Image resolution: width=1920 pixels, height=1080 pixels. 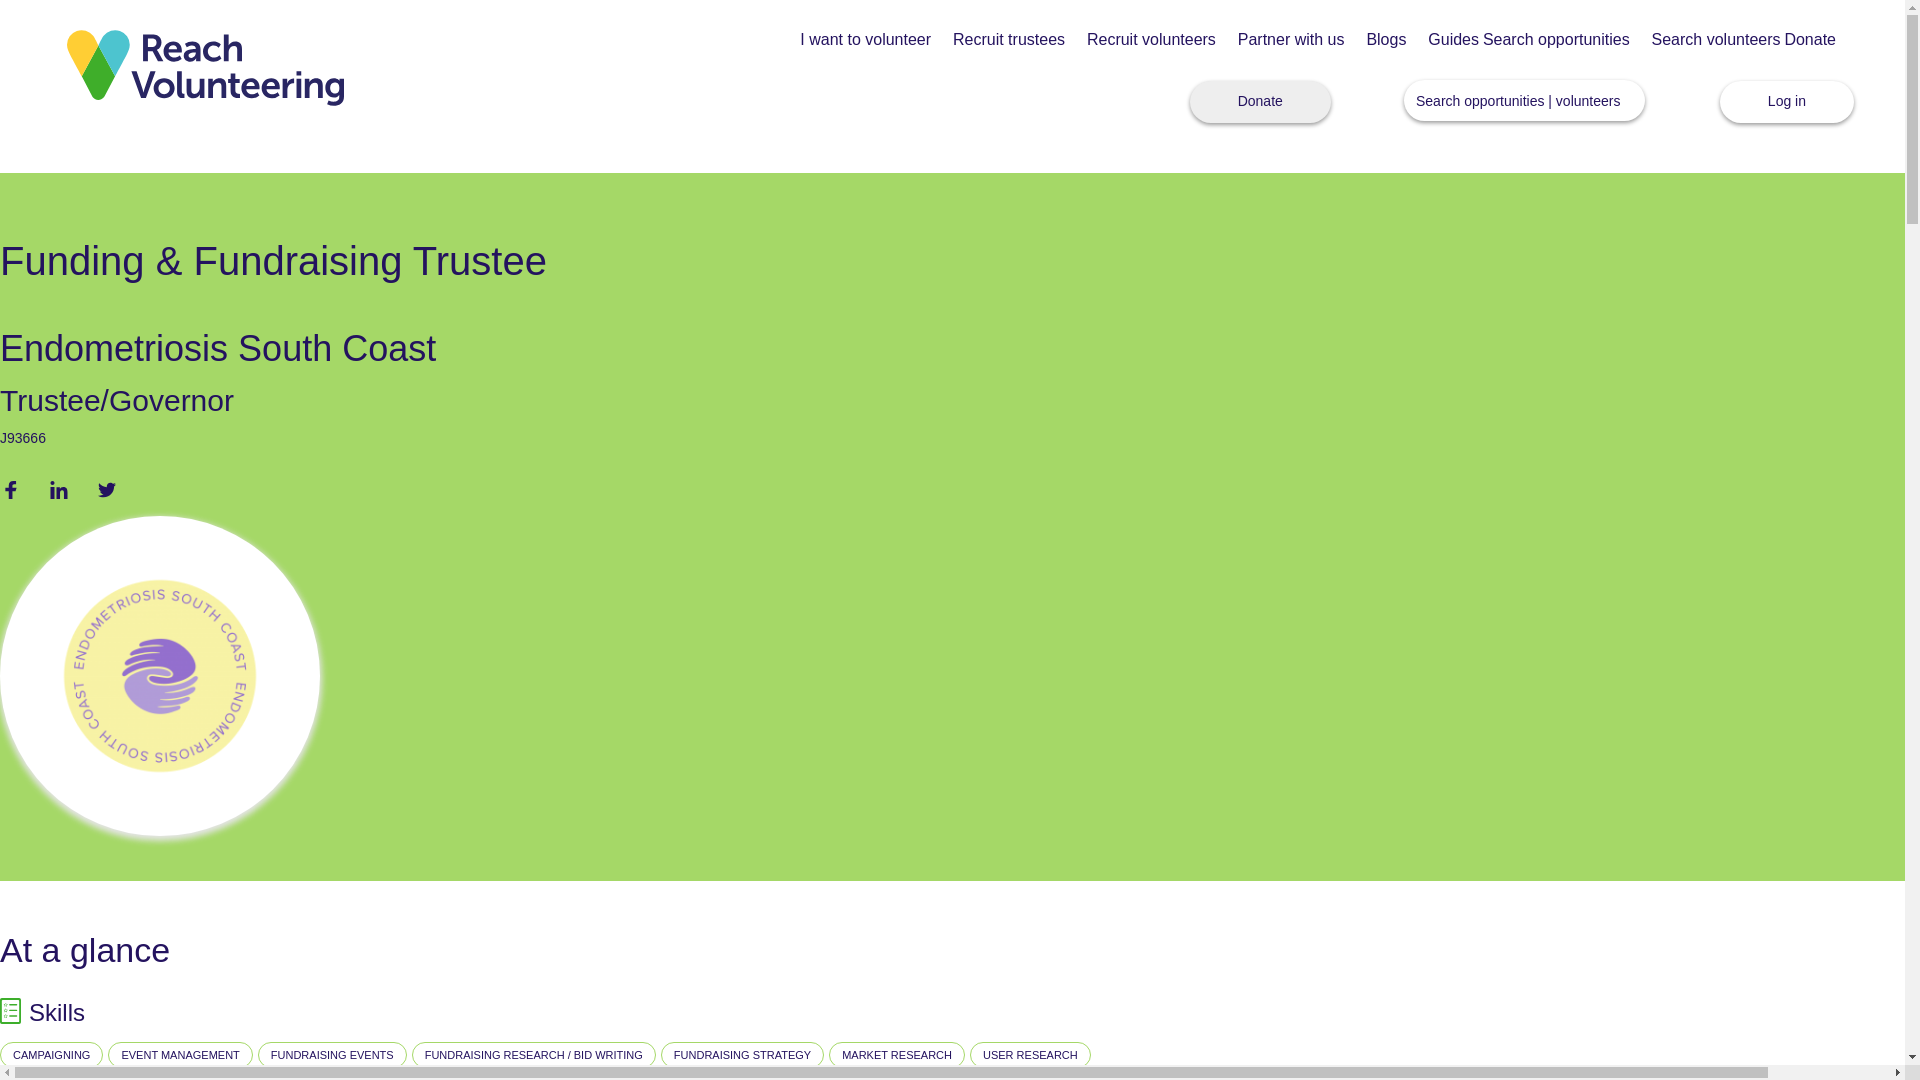 I want to click on volunteers, so click(x=1588, y=100).